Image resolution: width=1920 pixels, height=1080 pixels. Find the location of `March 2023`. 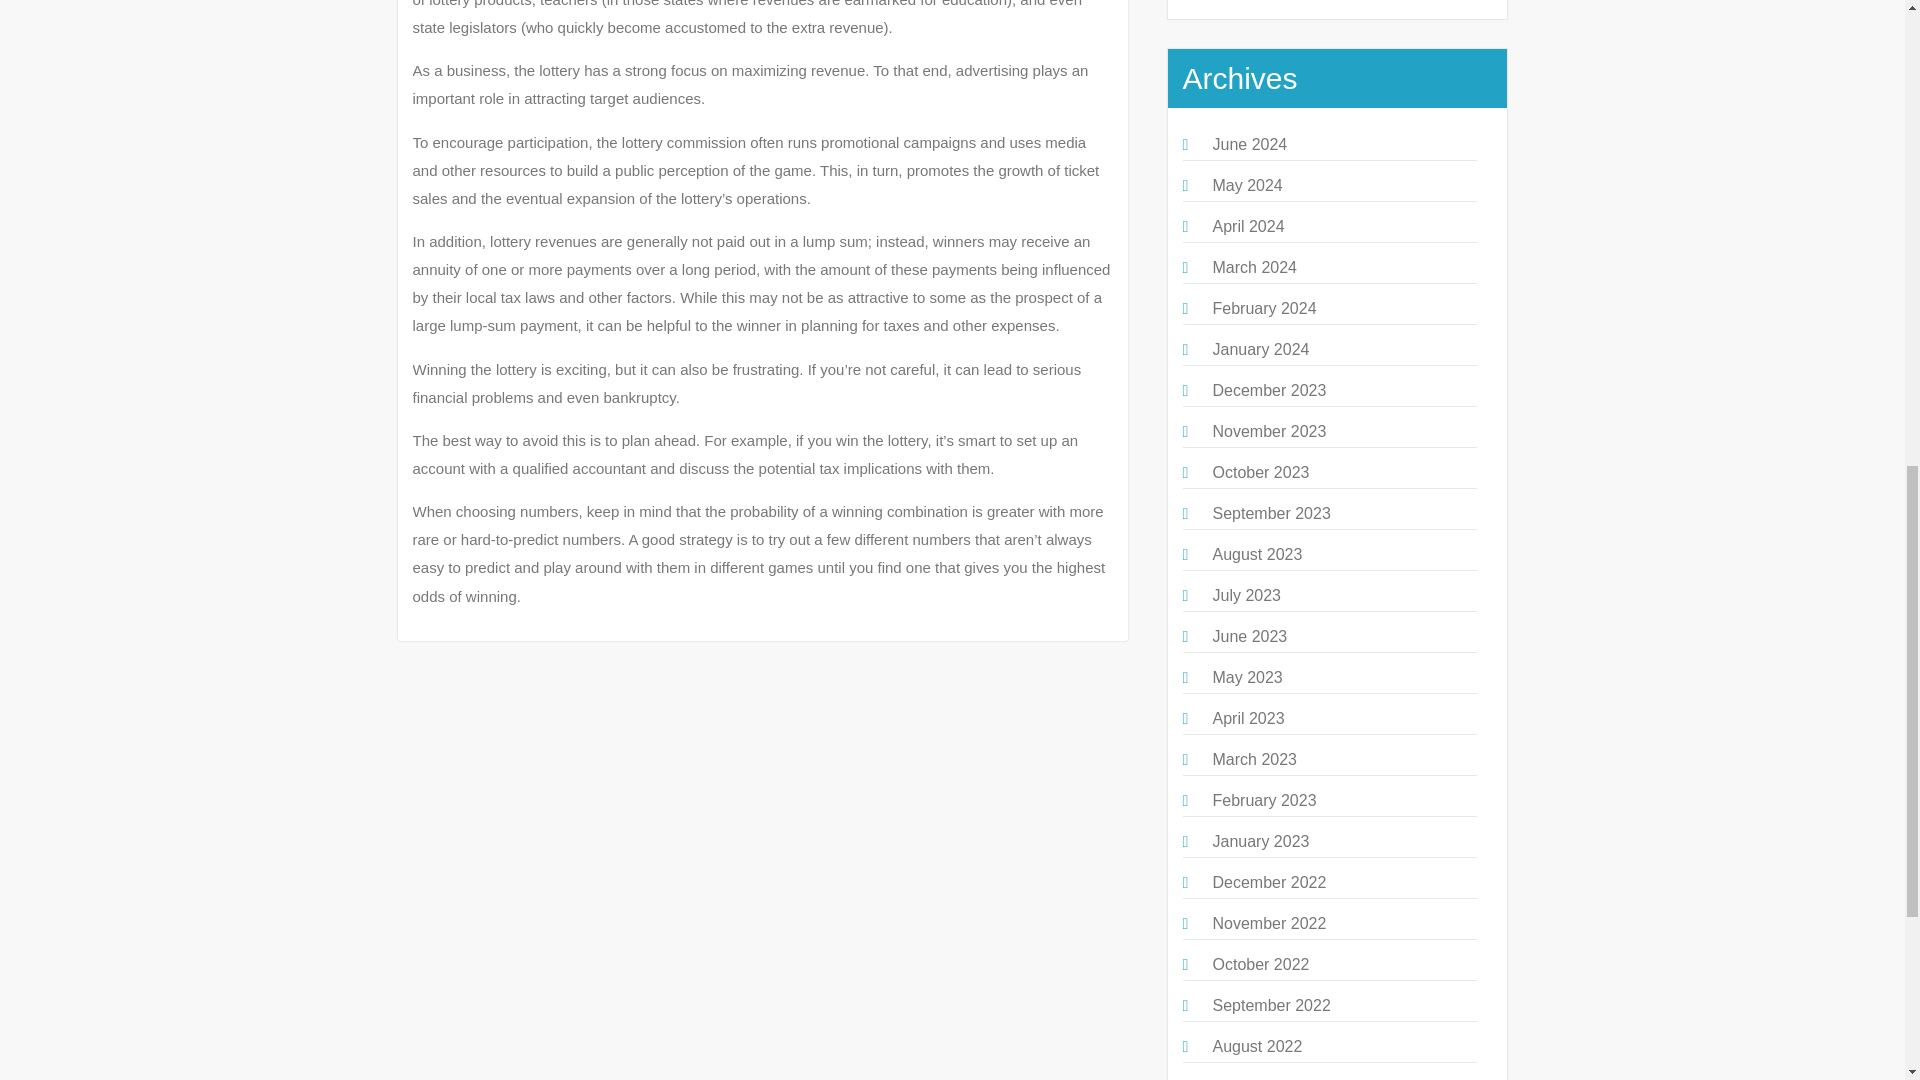

March 2023 is located at coordinates (1254, 758).